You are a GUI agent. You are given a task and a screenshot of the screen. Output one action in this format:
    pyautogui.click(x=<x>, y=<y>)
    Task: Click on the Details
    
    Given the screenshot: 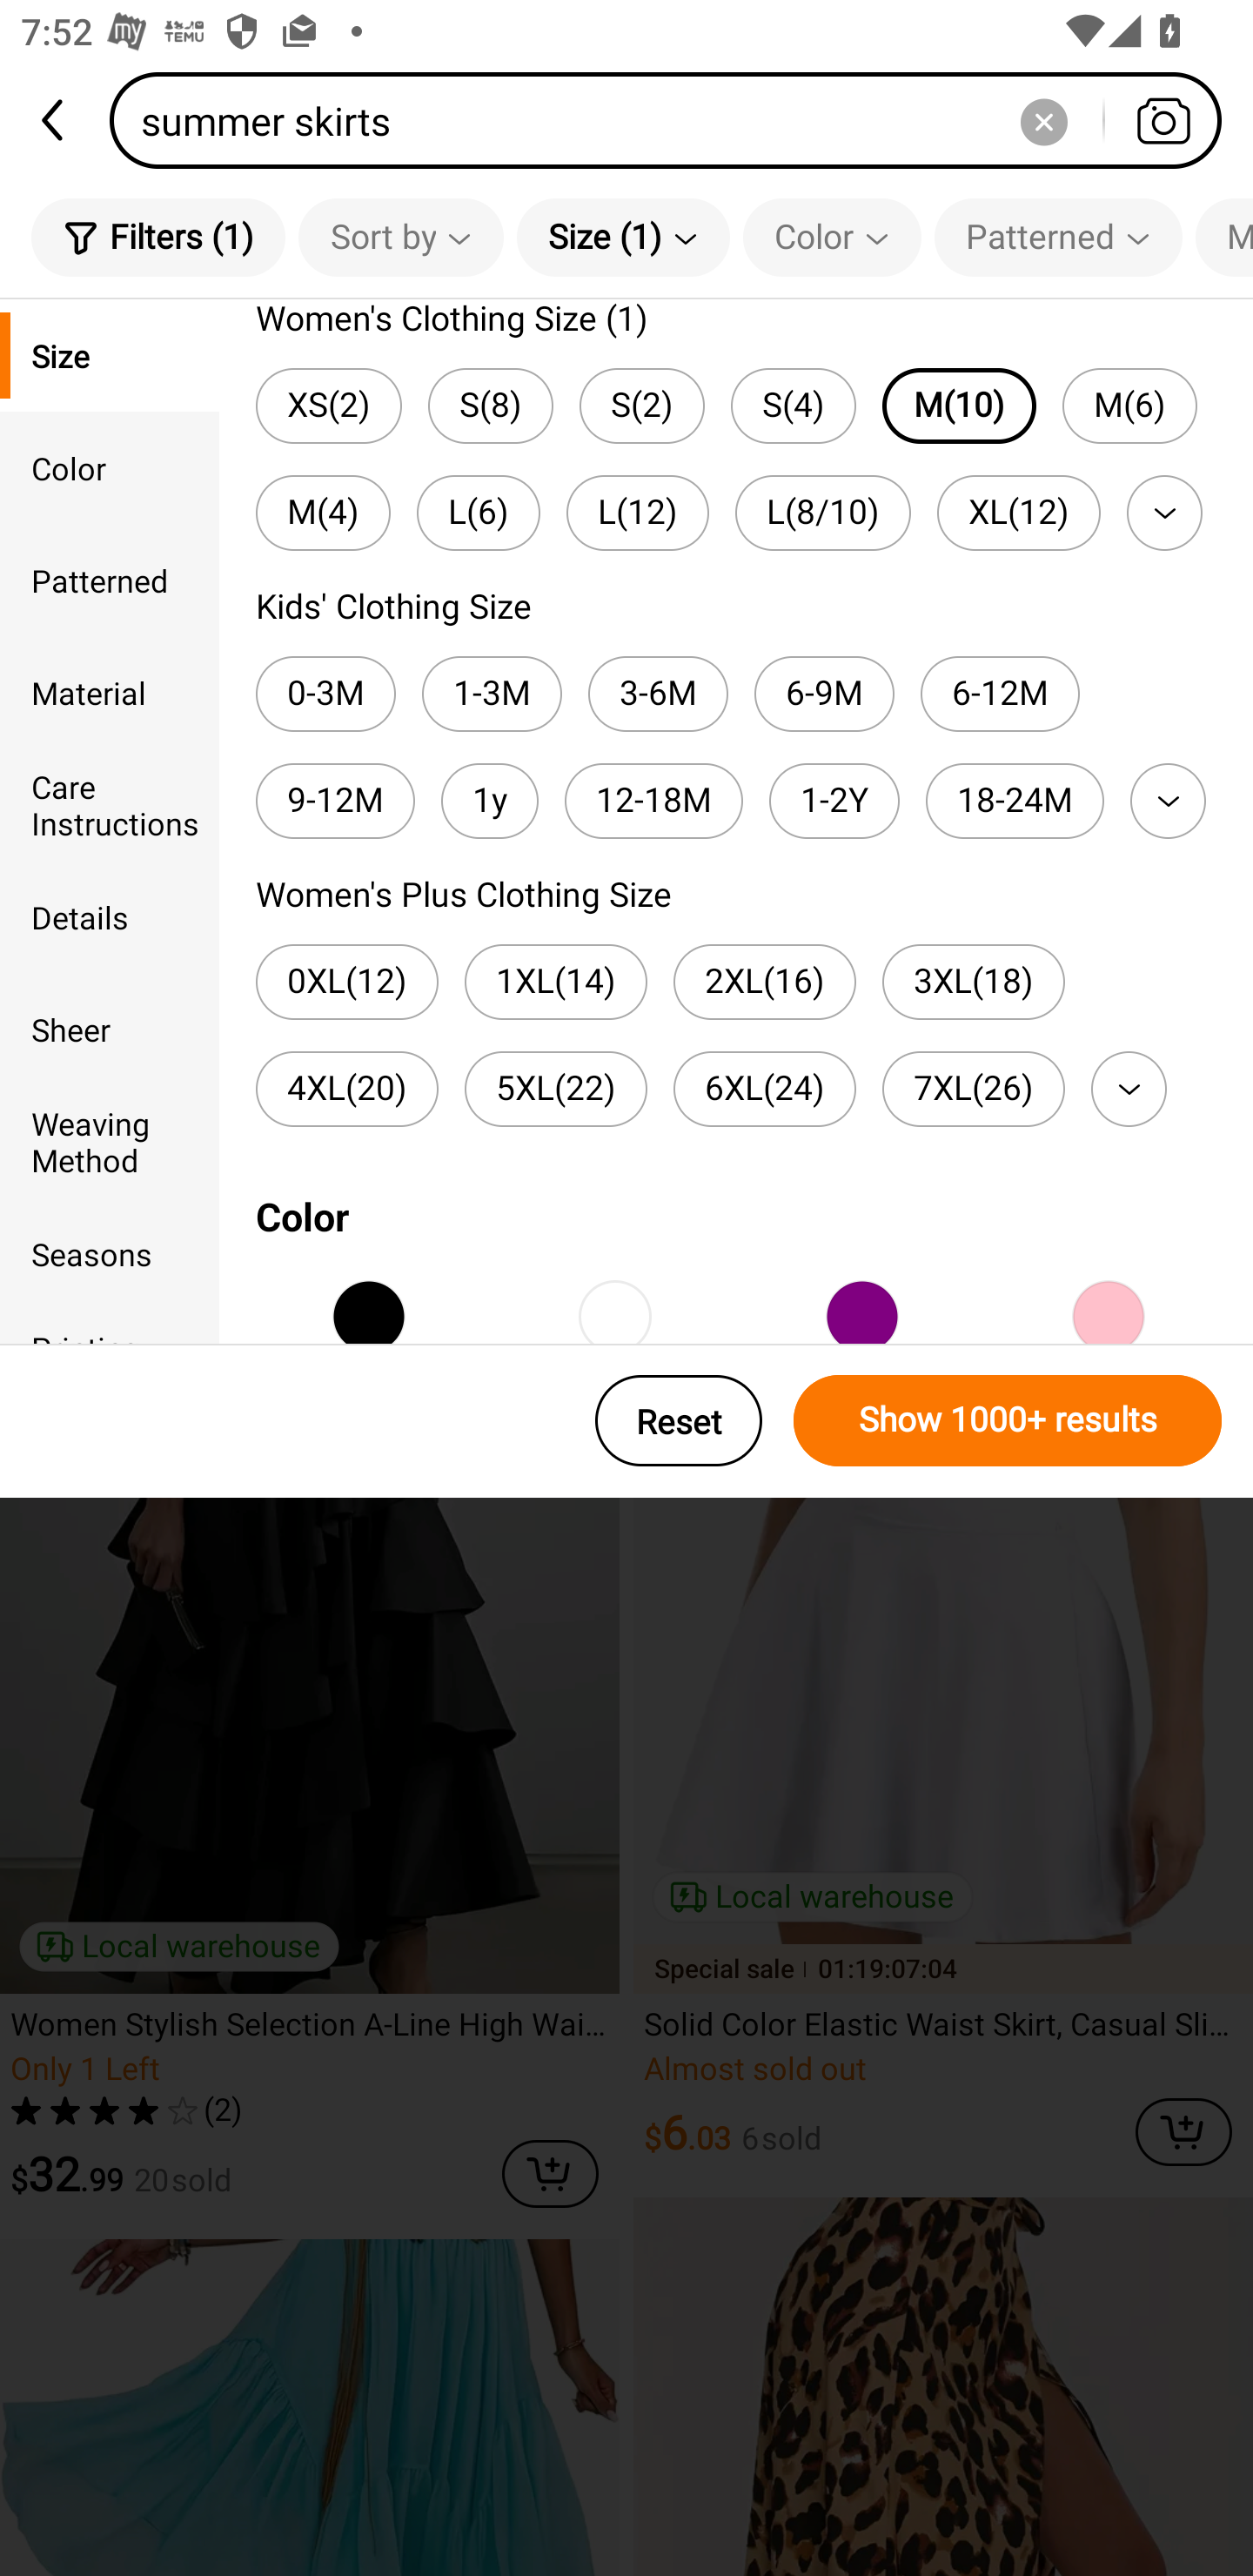 What is the action you would take?
    pyautogui.click(x=110, y=916)
    